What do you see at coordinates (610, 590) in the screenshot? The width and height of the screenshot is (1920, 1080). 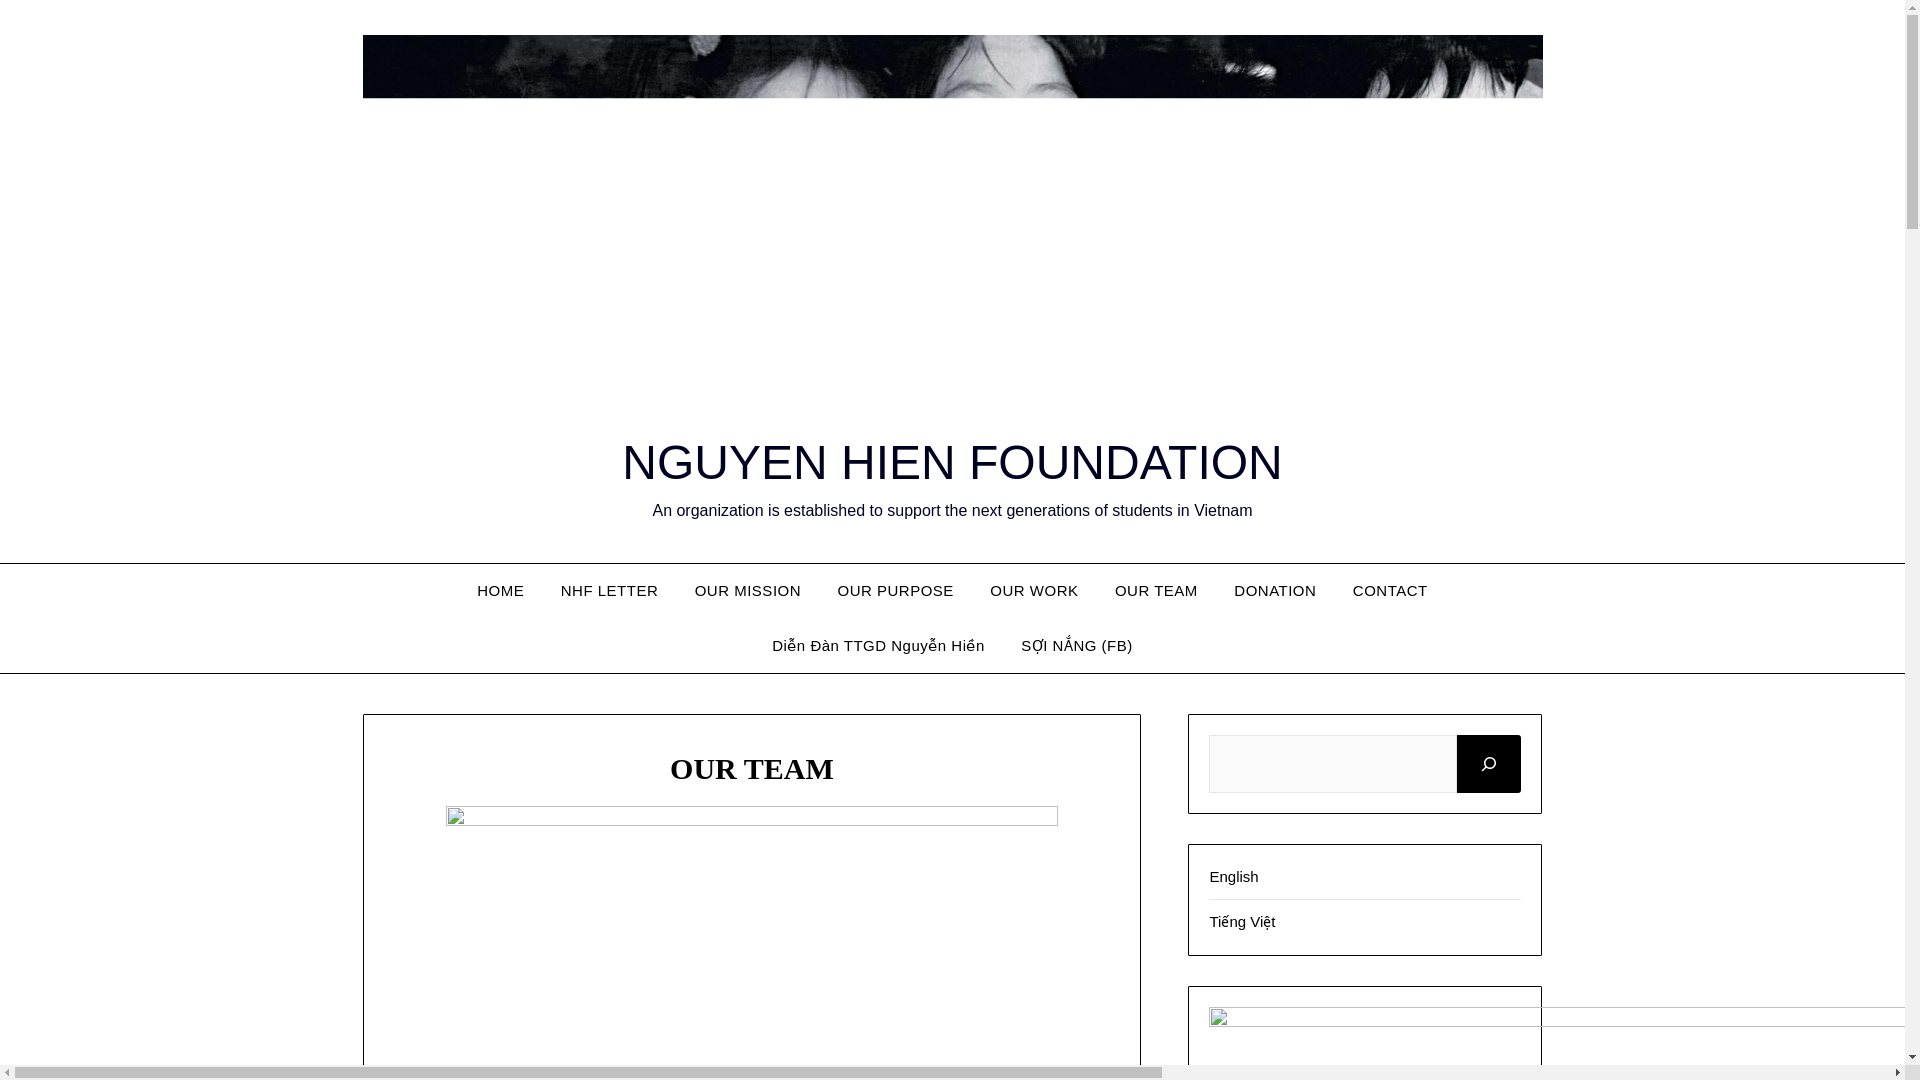 I see `NHF LETTER` at bounding box center [610, 590].